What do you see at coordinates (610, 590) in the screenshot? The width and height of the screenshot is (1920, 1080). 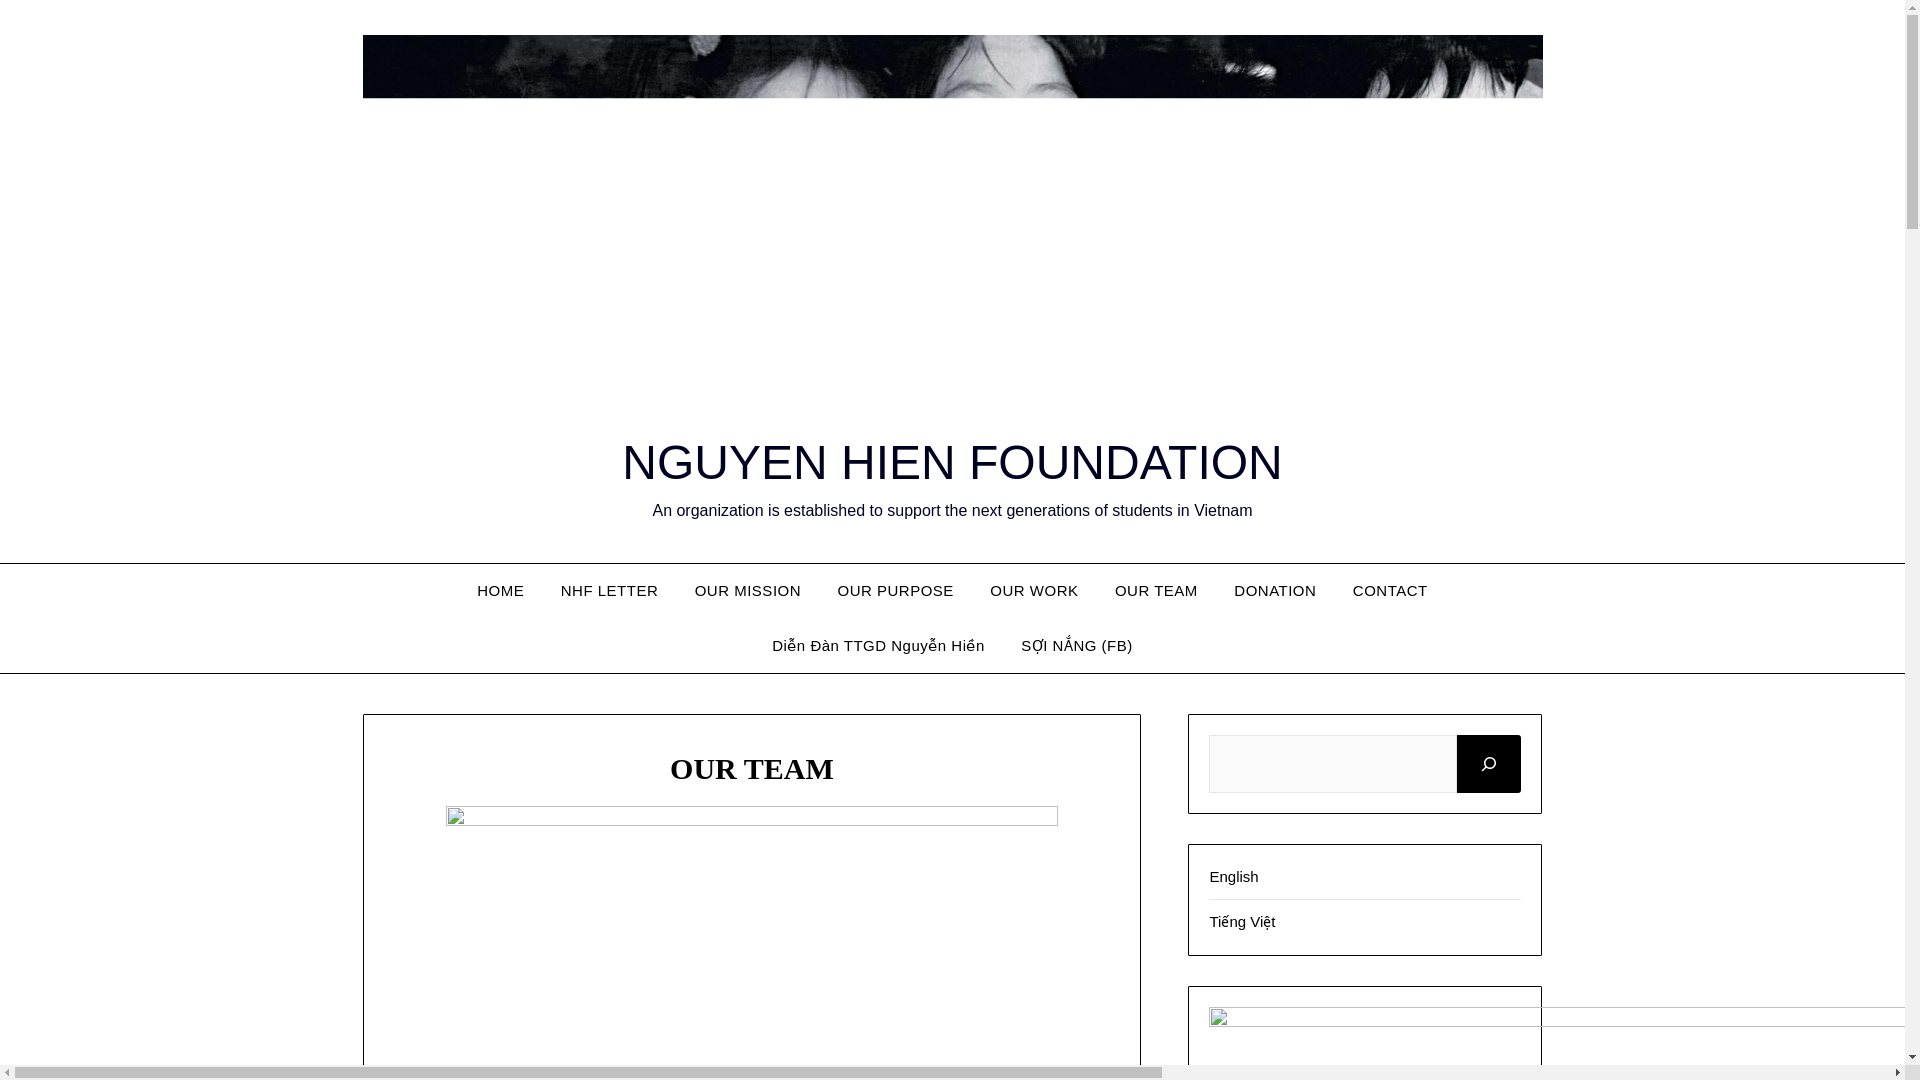 I see `NHF LETTER` at bounding box center [610, 590].